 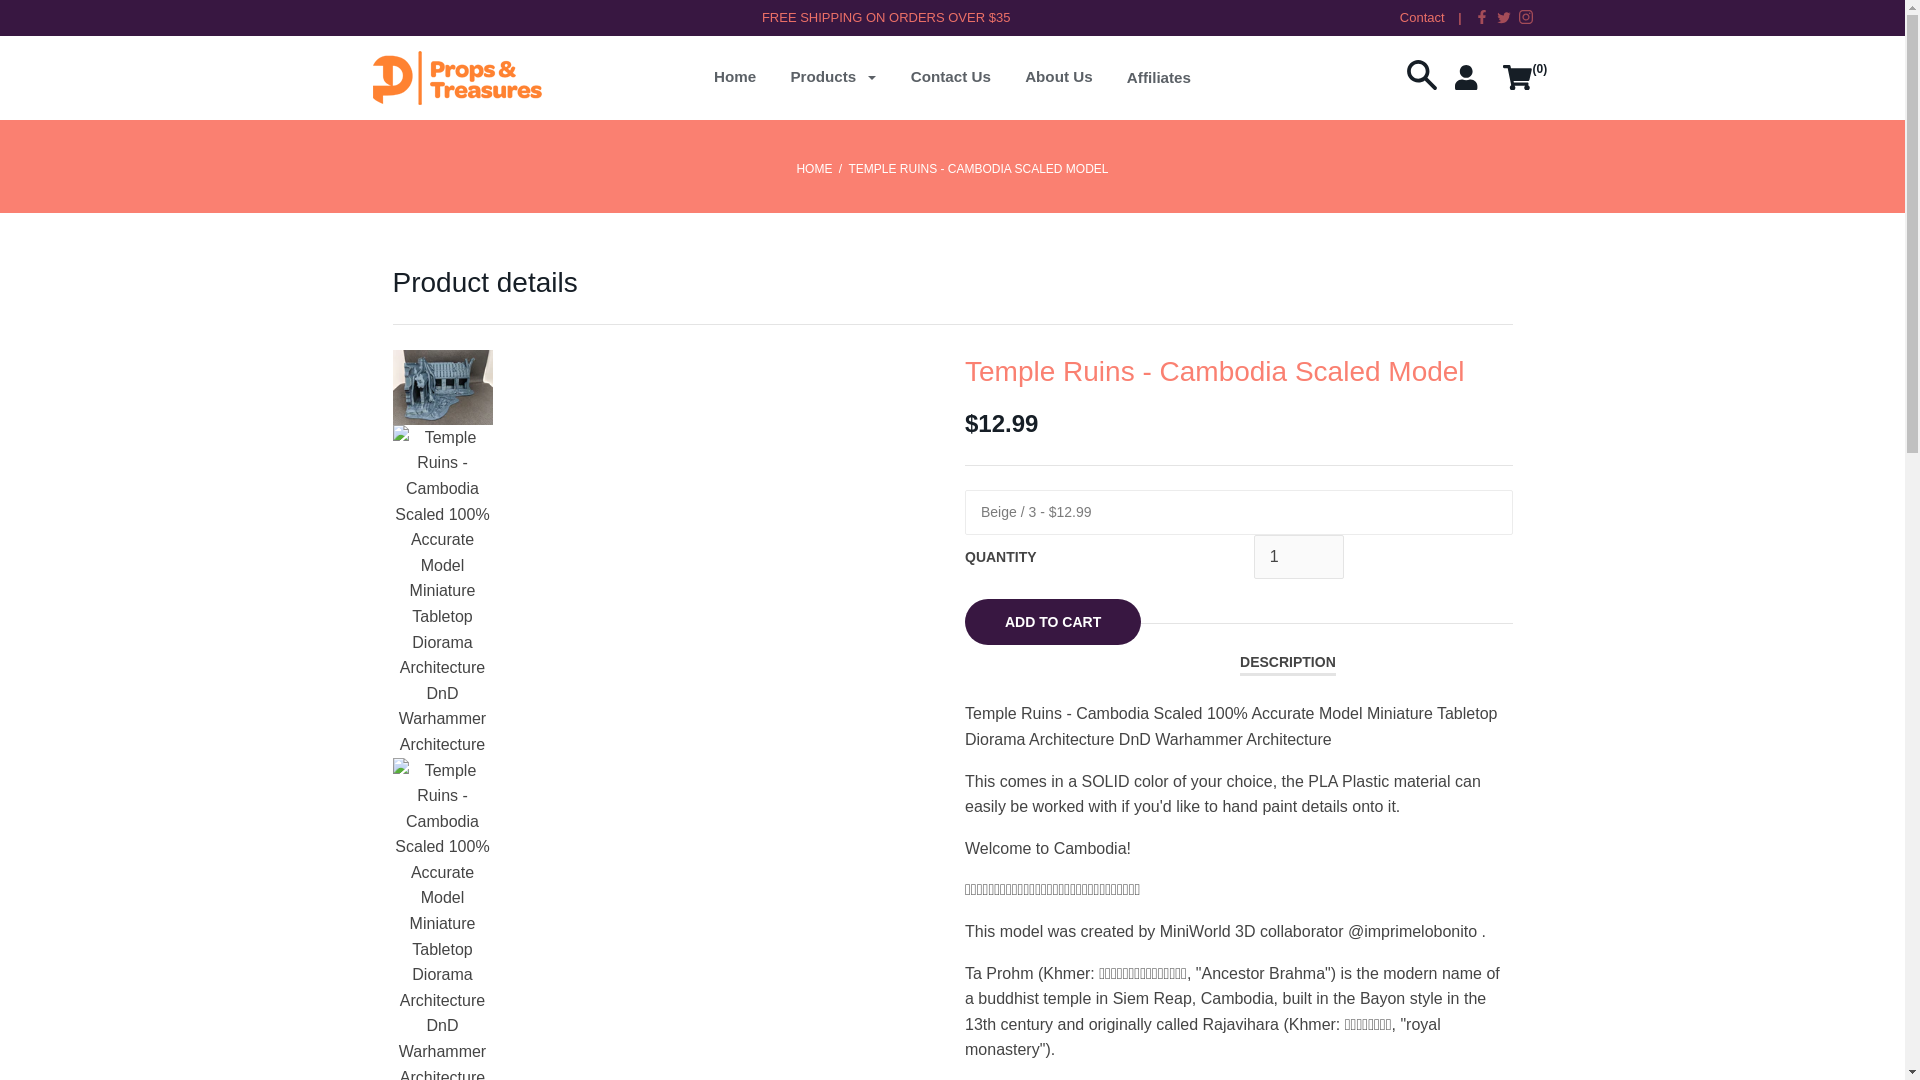 What do you see at coordinates (735, 84) in the screenshot?
I see `Home` at bounding box center [735, 84].